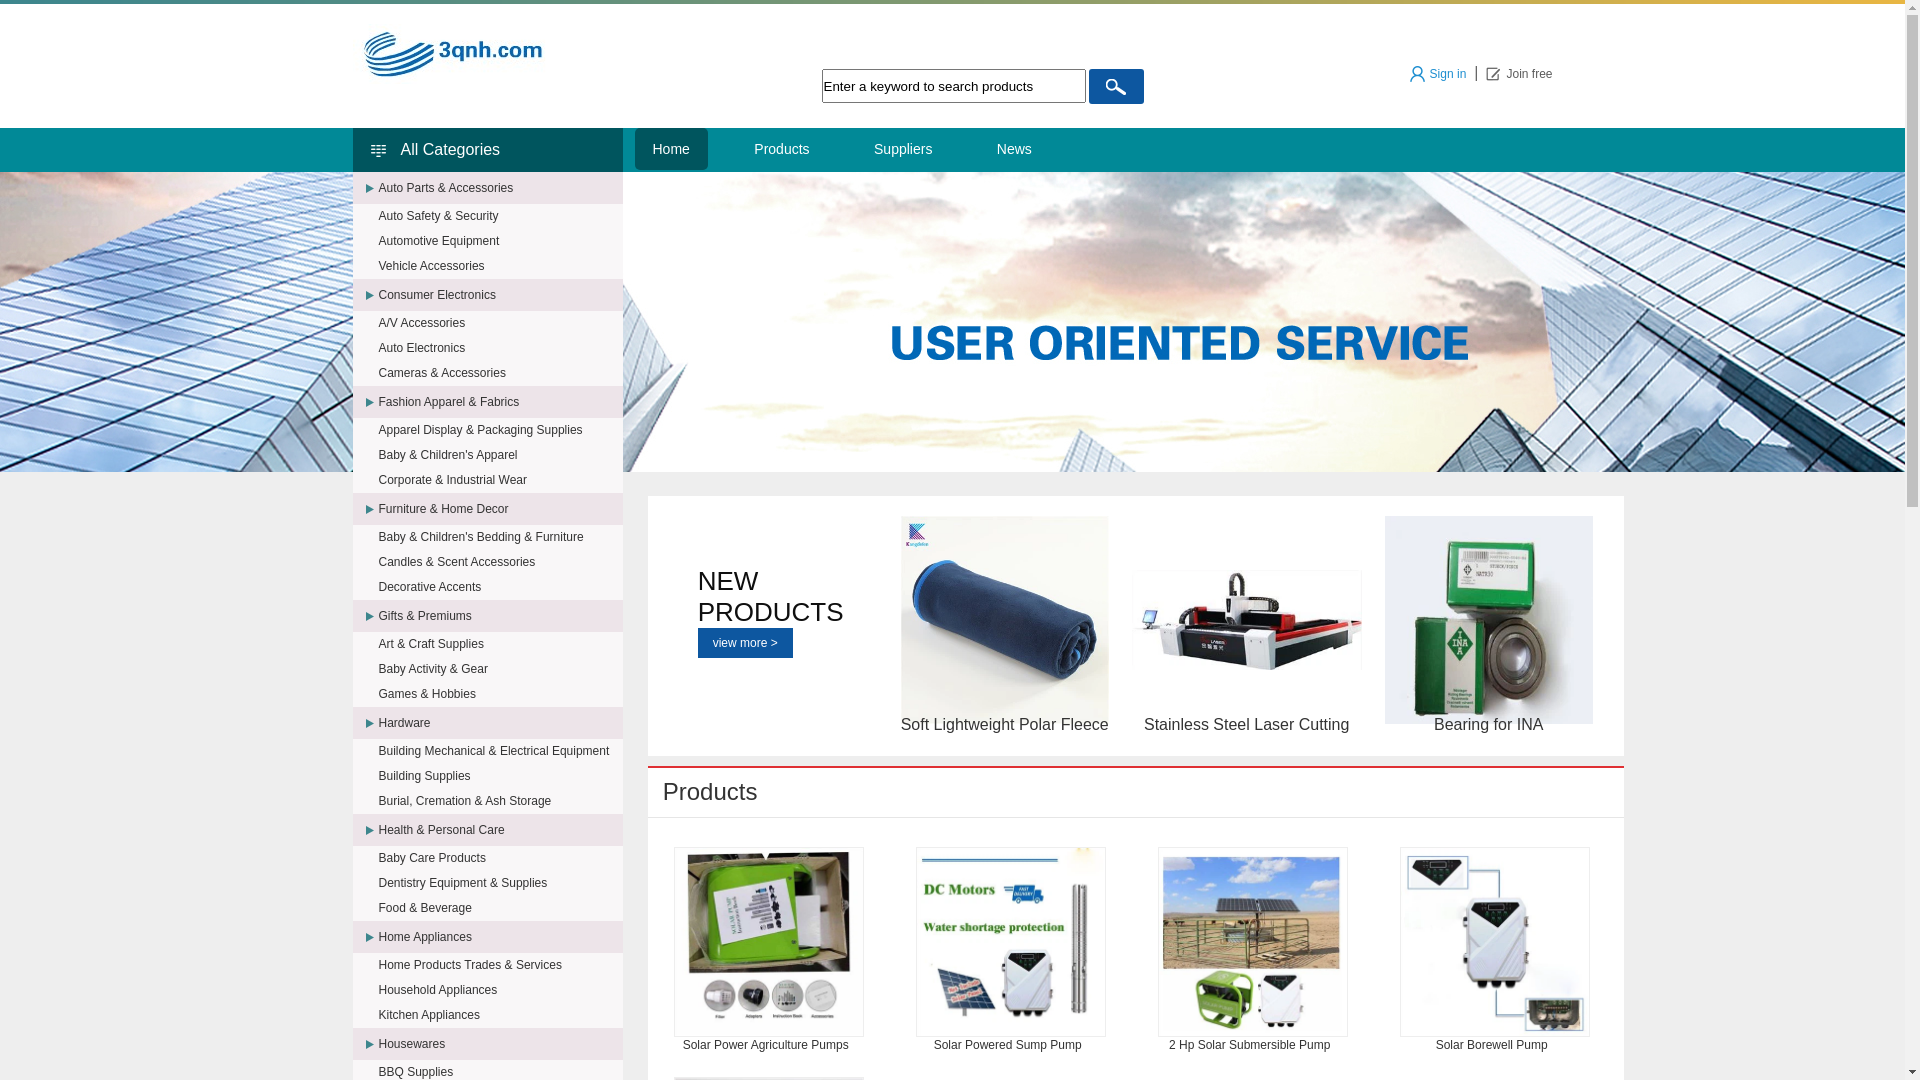  I want to click on Furniture & Home Decor, so click(500, 509).